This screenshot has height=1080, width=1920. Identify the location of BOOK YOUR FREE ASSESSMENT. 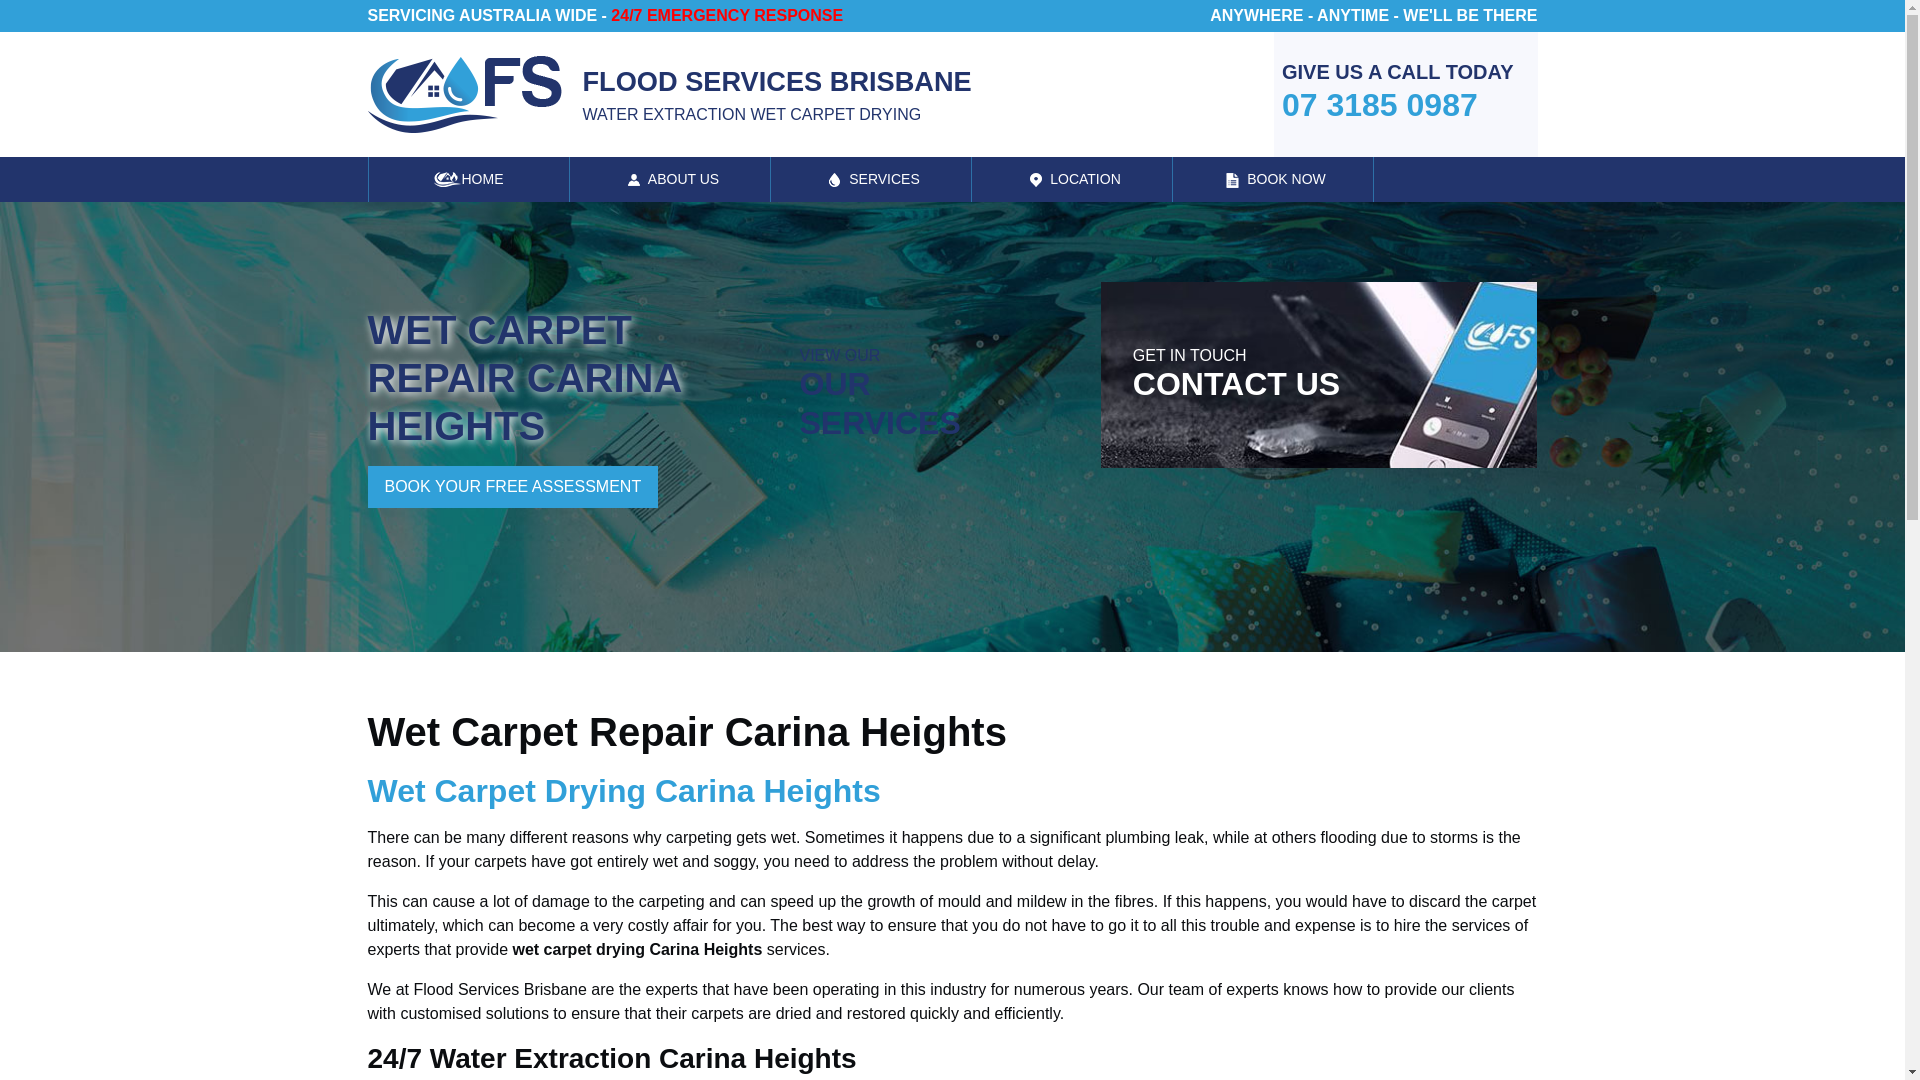
(513, 486).